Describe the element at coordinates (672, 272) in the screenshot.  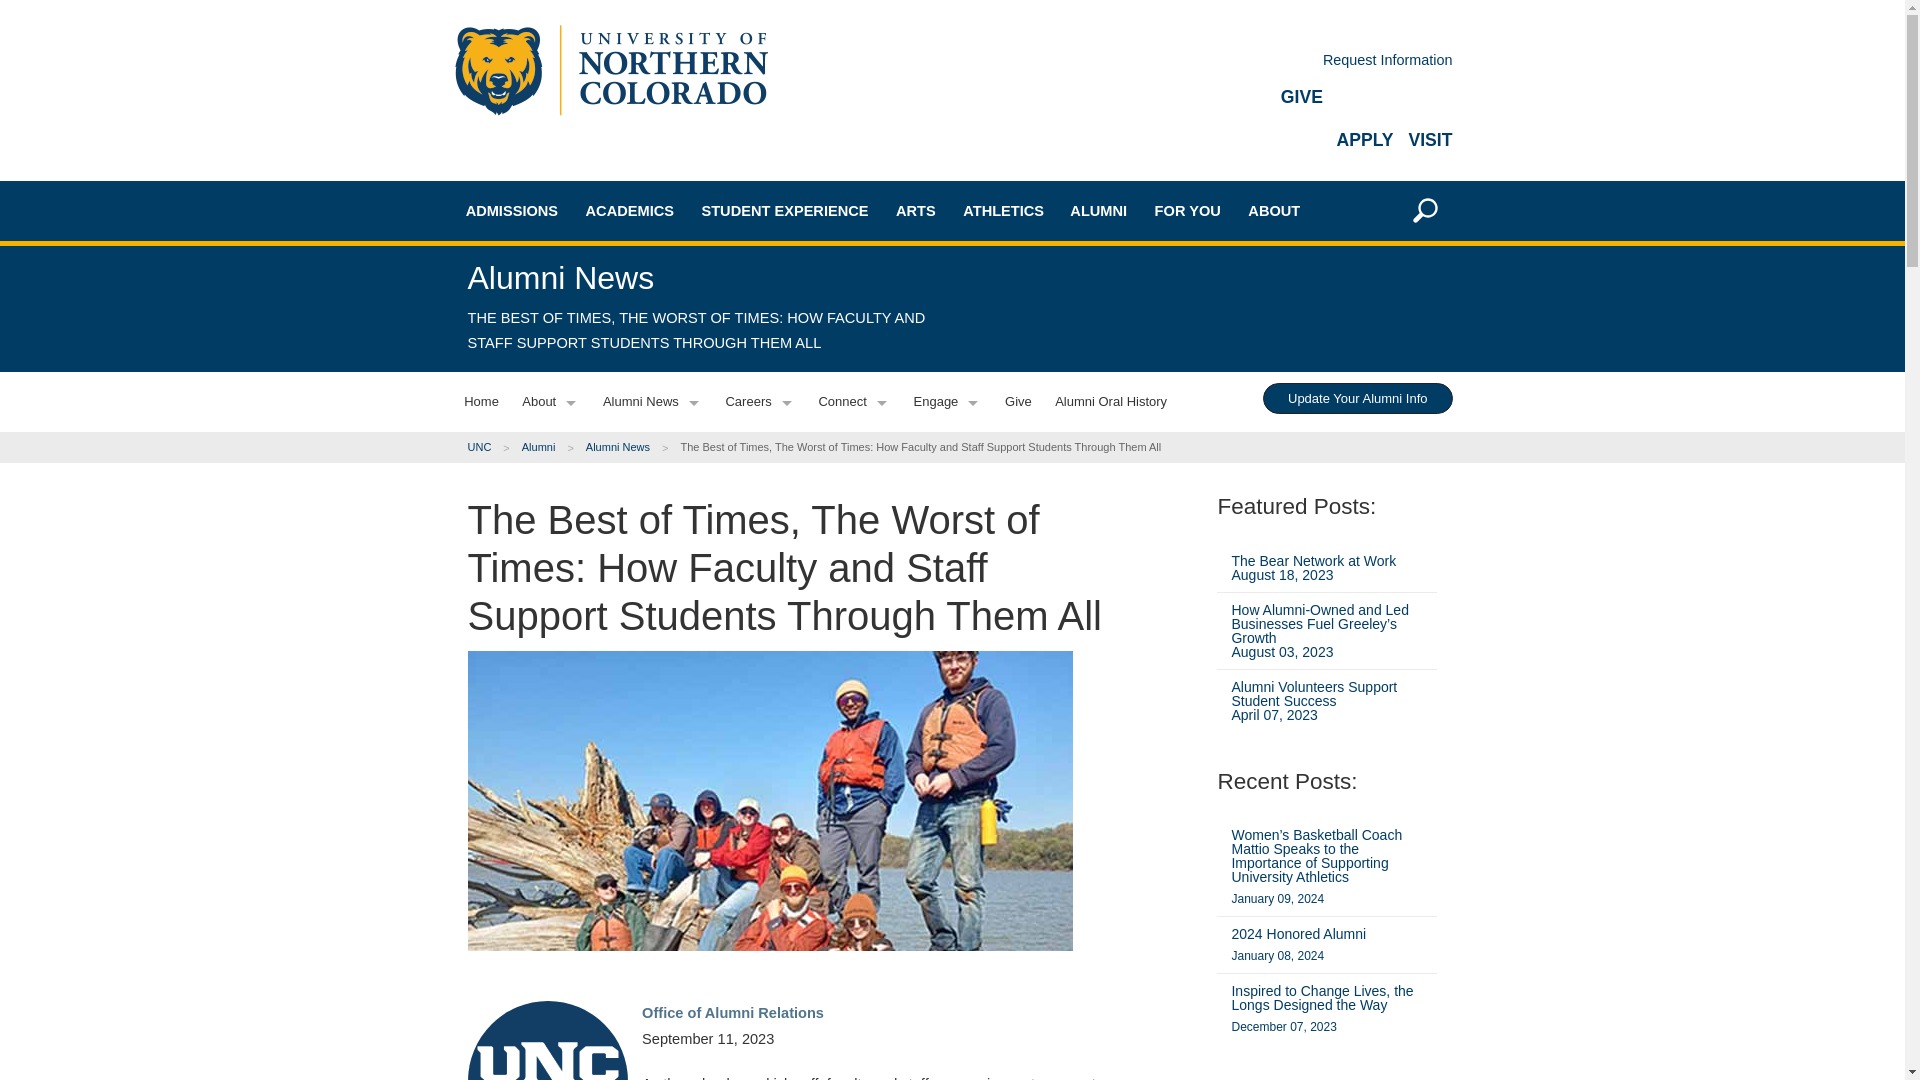
I see `Academic Overview` at that location.